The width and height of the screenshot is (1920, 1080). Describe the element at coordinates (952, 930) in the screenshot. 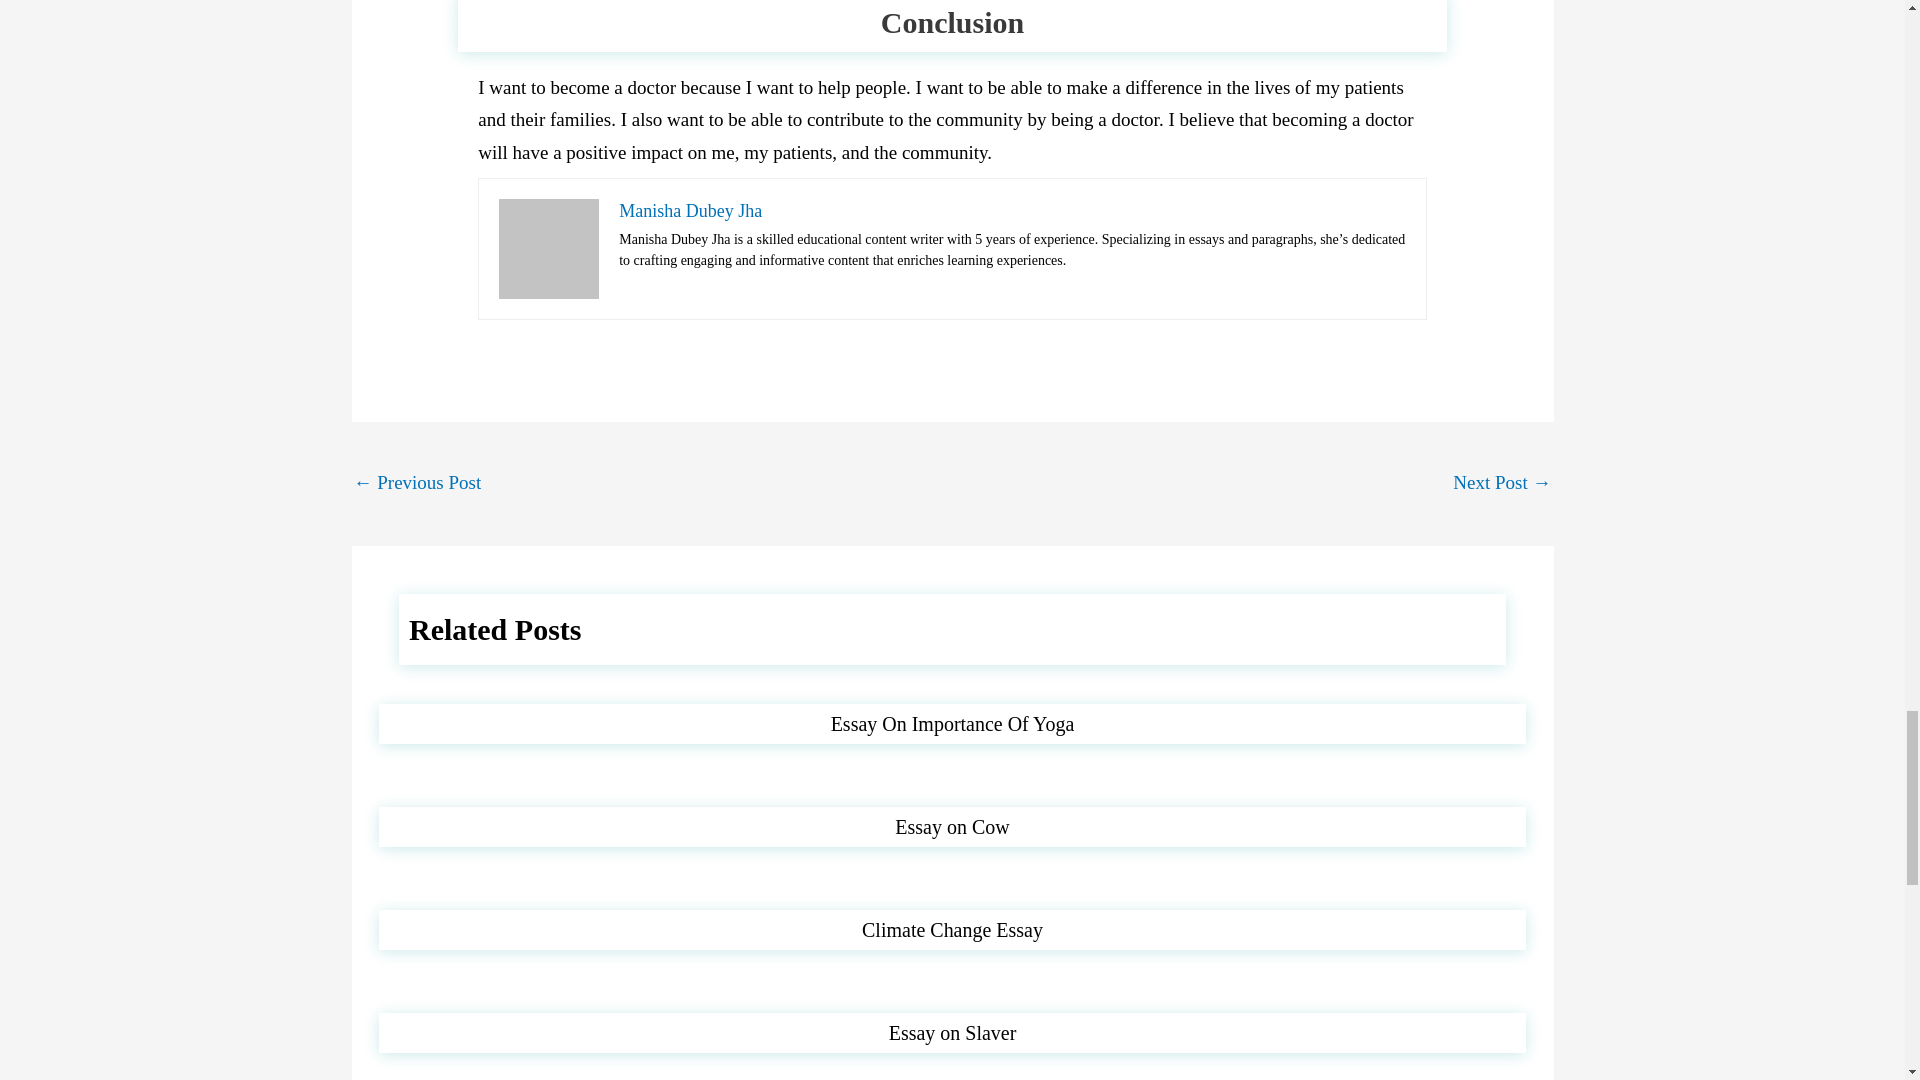

I see `Climate Change Essay` at that location.